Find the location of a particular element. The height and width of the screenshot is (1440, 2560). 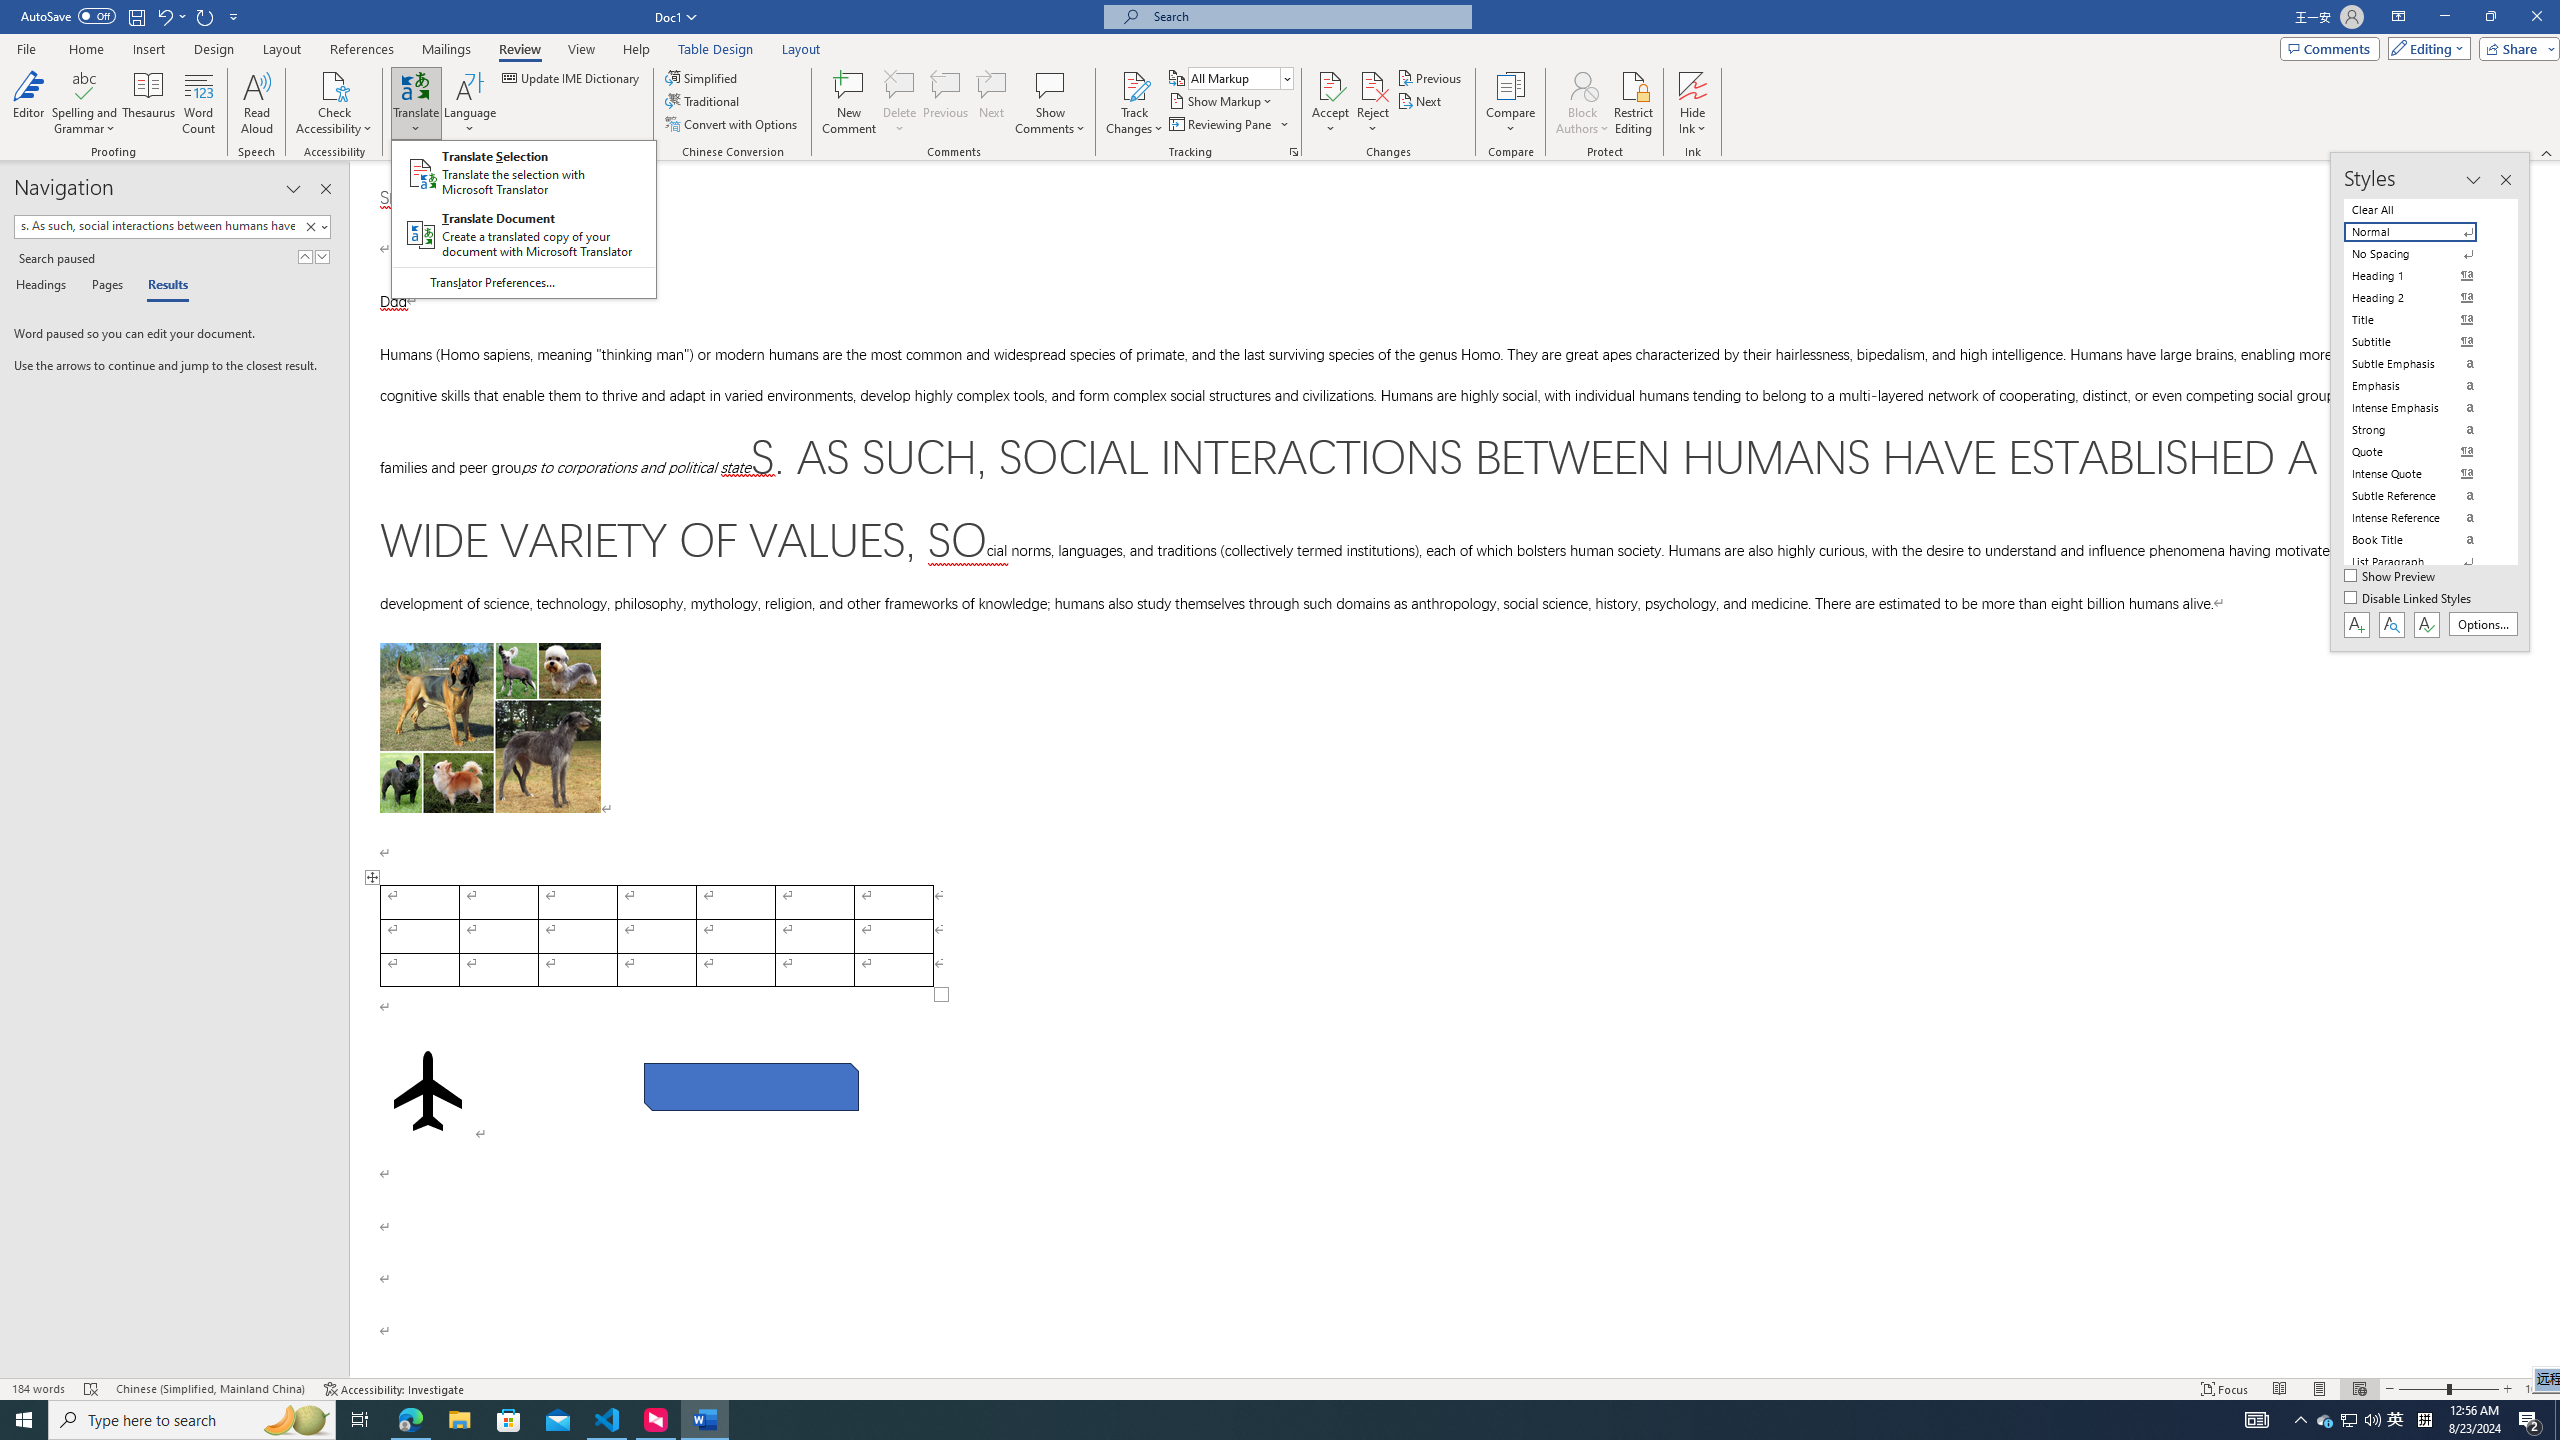

Word Count 184 words is located at coordinates (40, 1389).